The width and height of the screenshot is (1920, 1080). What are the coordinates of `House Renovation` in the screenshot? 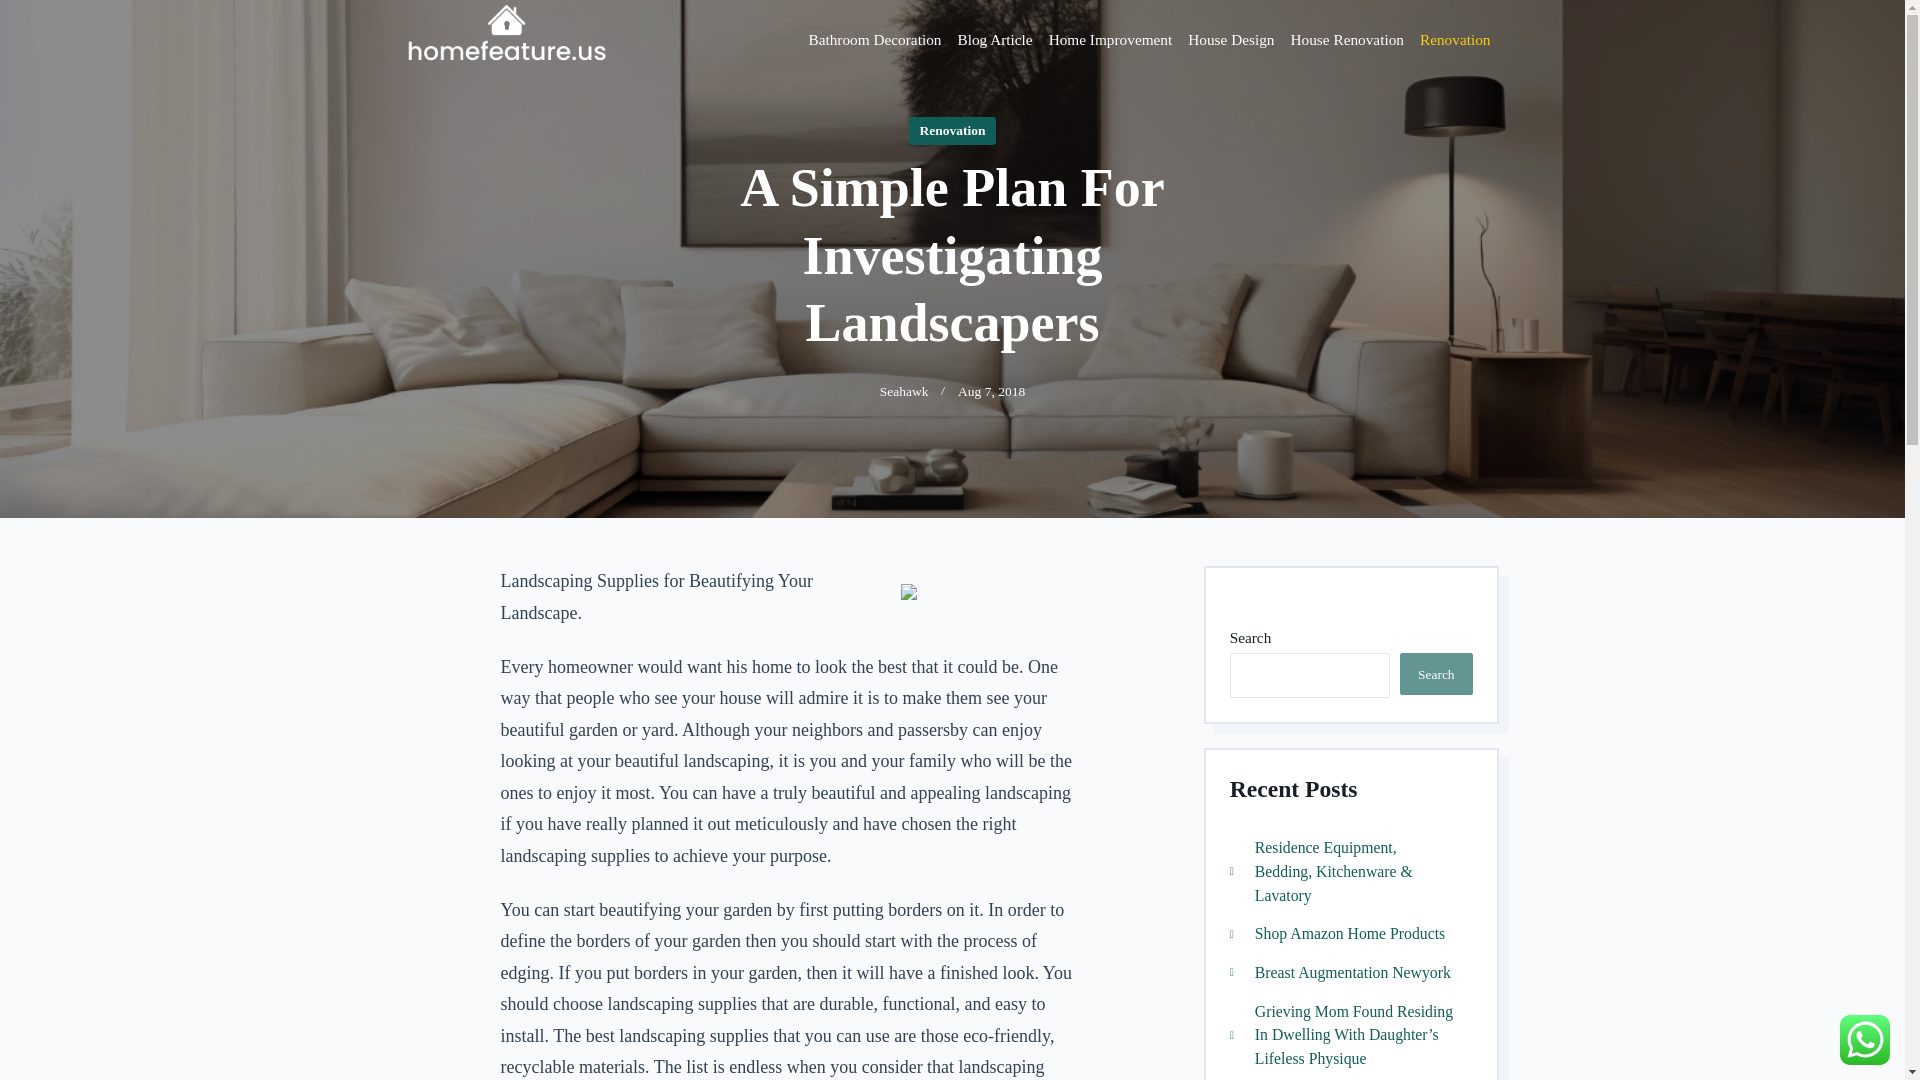 It's located at (1346, 40).